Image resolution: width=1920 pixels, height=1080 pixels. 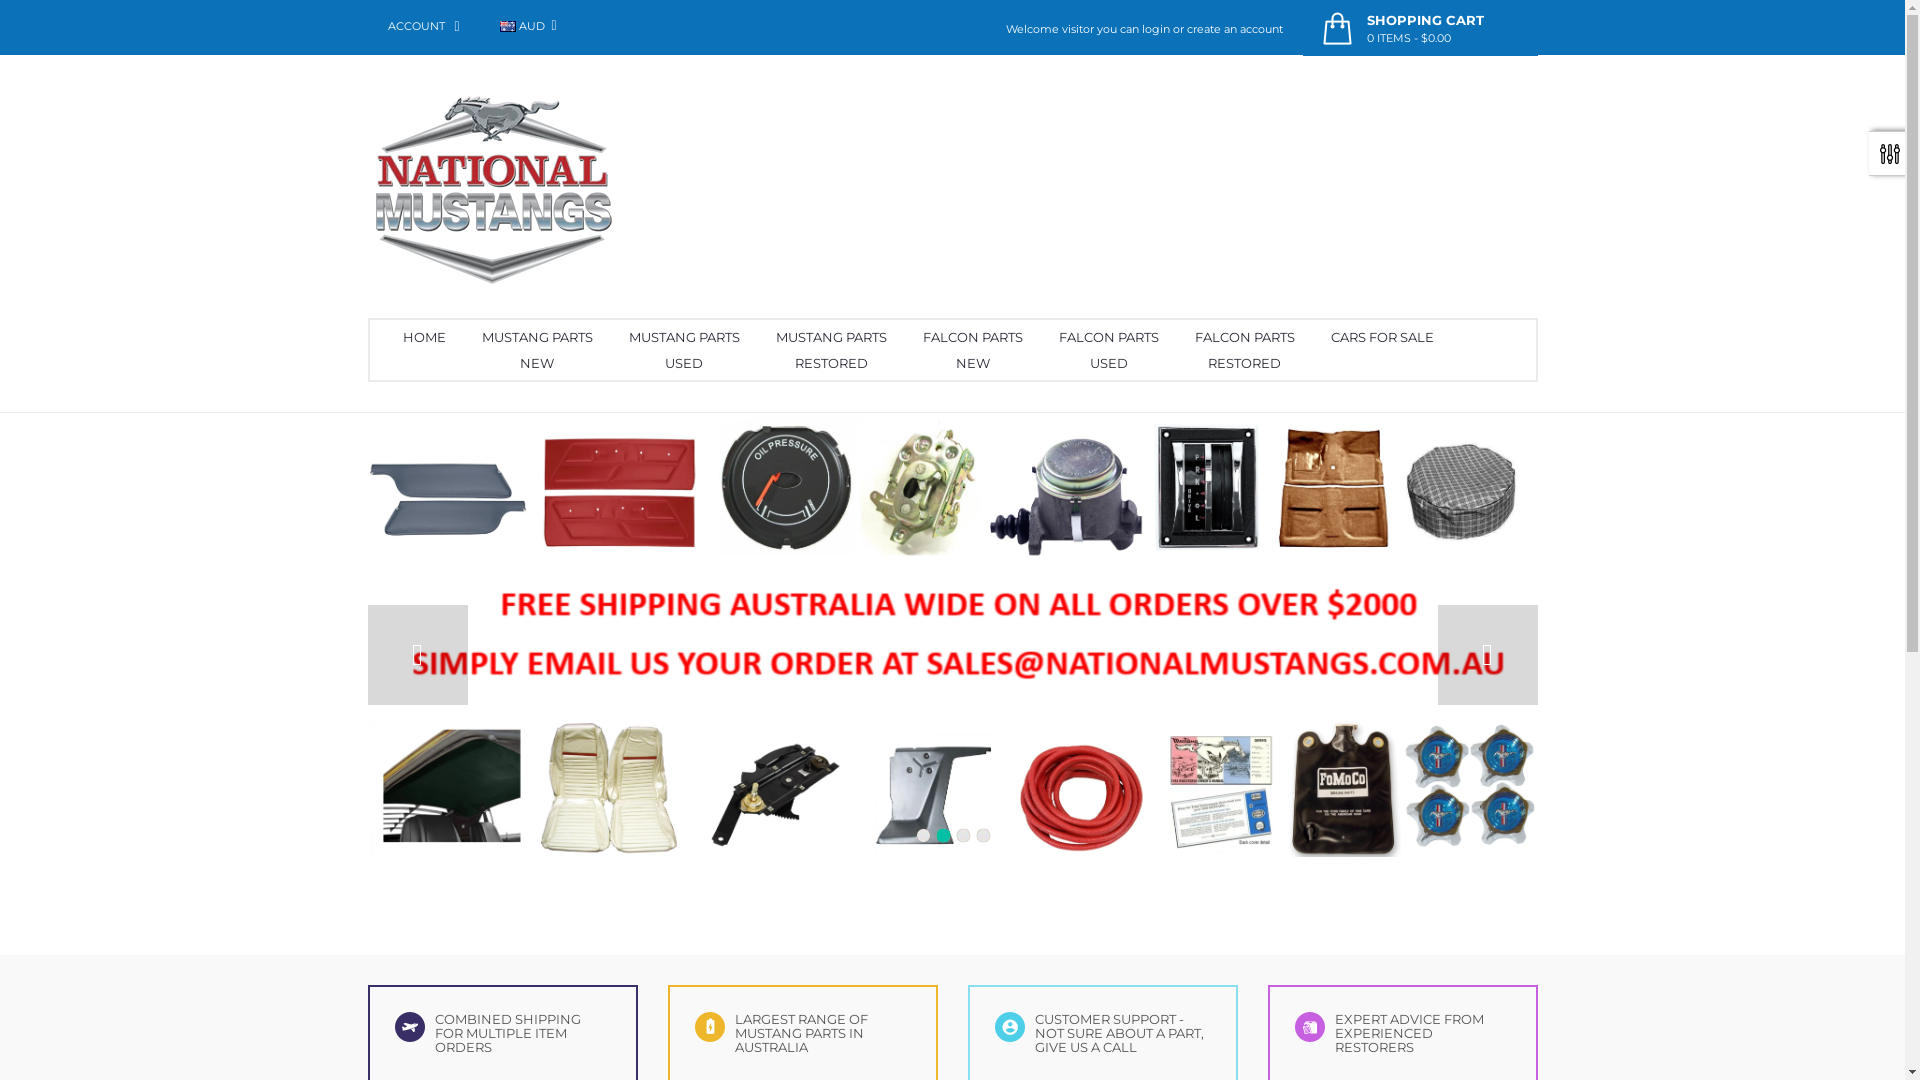 I want to click on CARS FOR SALE, so click(x=1382, y=337).